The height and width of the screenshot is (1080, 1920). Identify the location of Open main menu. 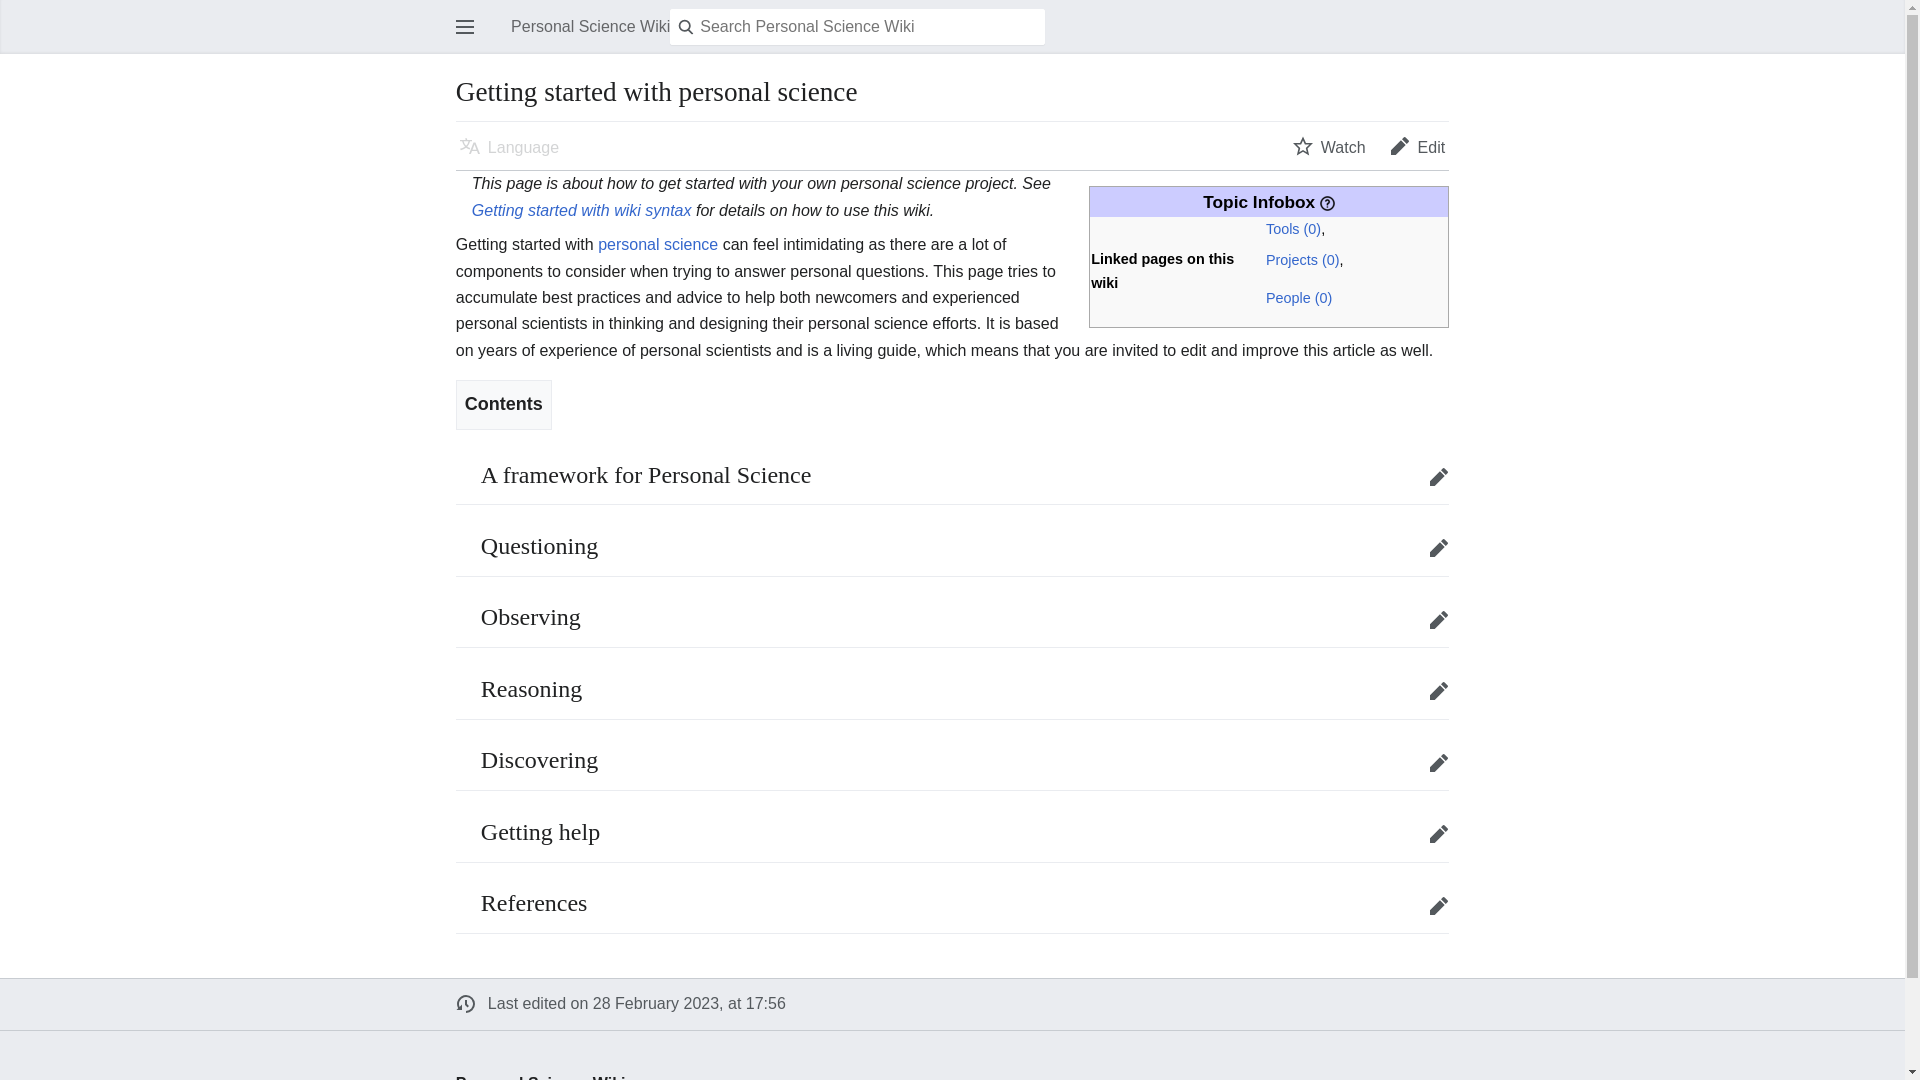
(465, 26).